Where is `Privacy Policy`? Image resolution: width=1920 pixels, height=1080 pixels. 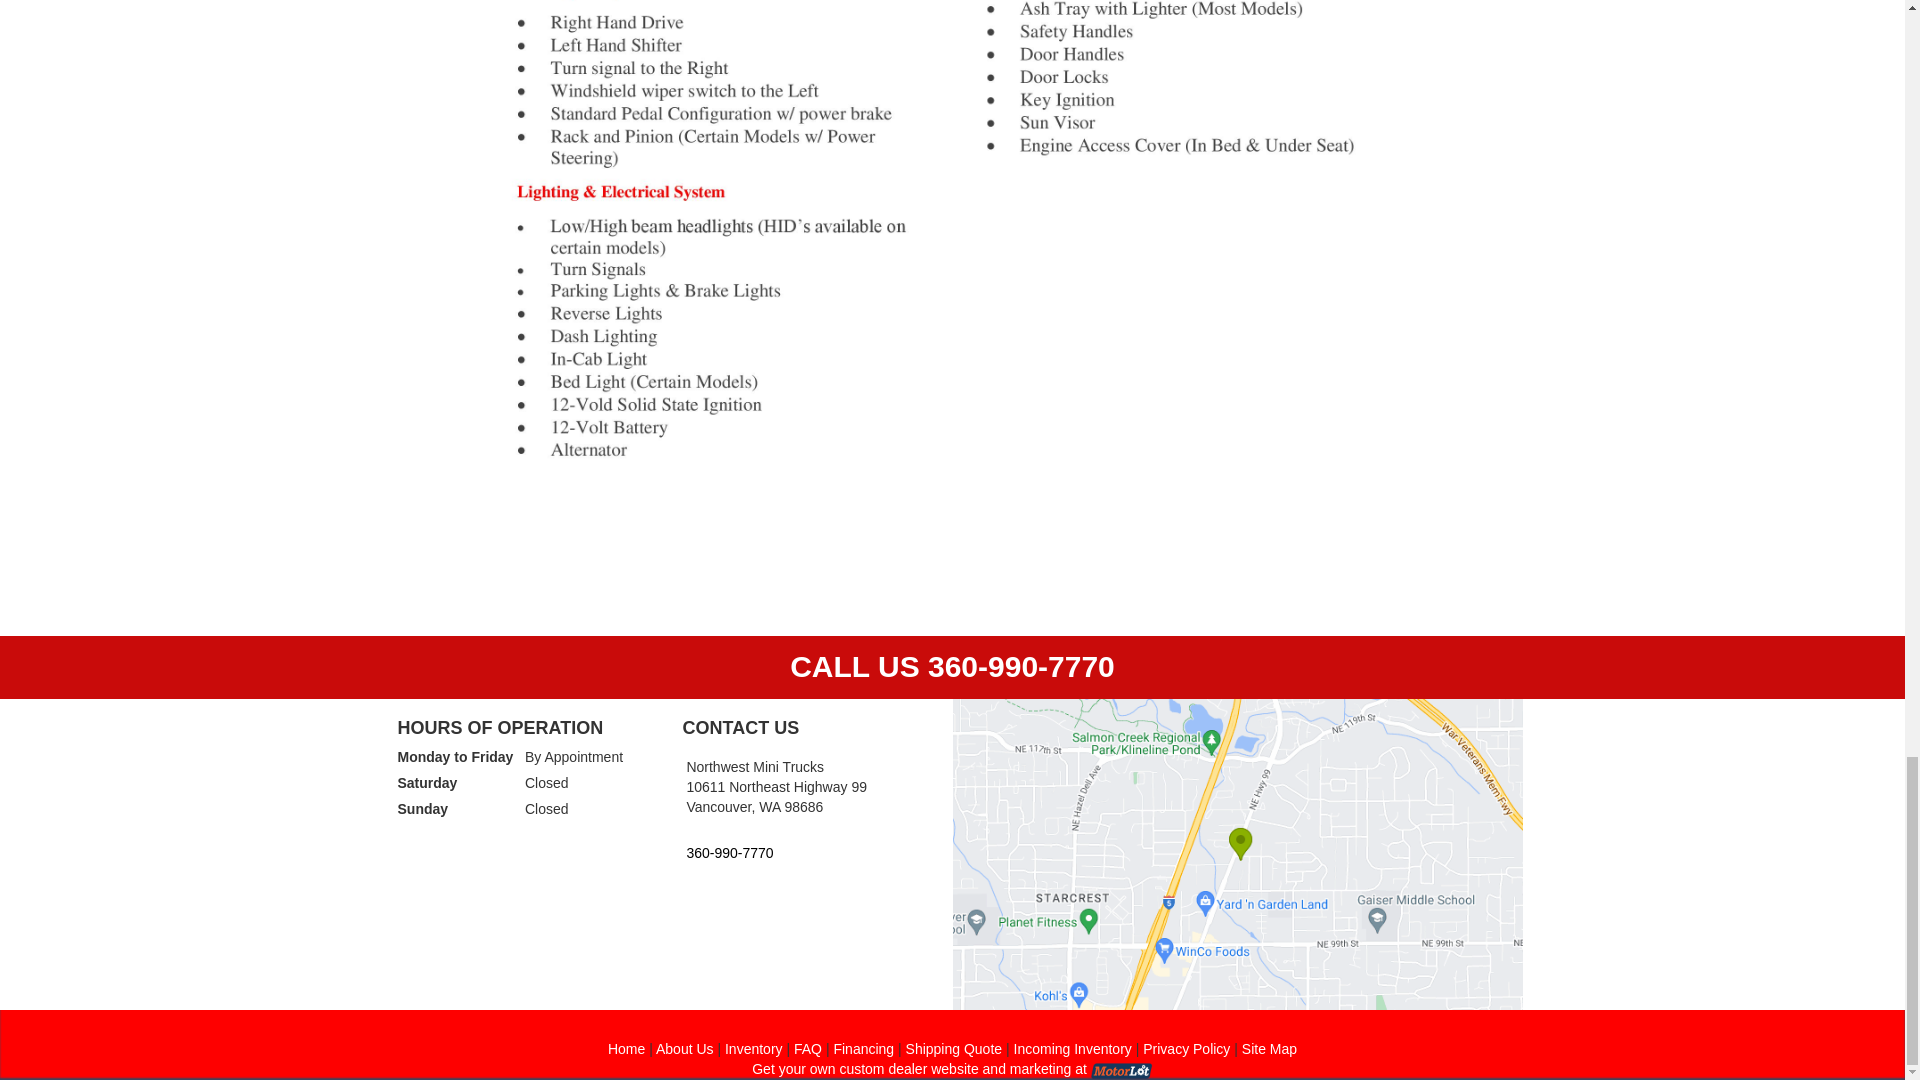 Privacy Policy is located at coordinates (1186, 1049).